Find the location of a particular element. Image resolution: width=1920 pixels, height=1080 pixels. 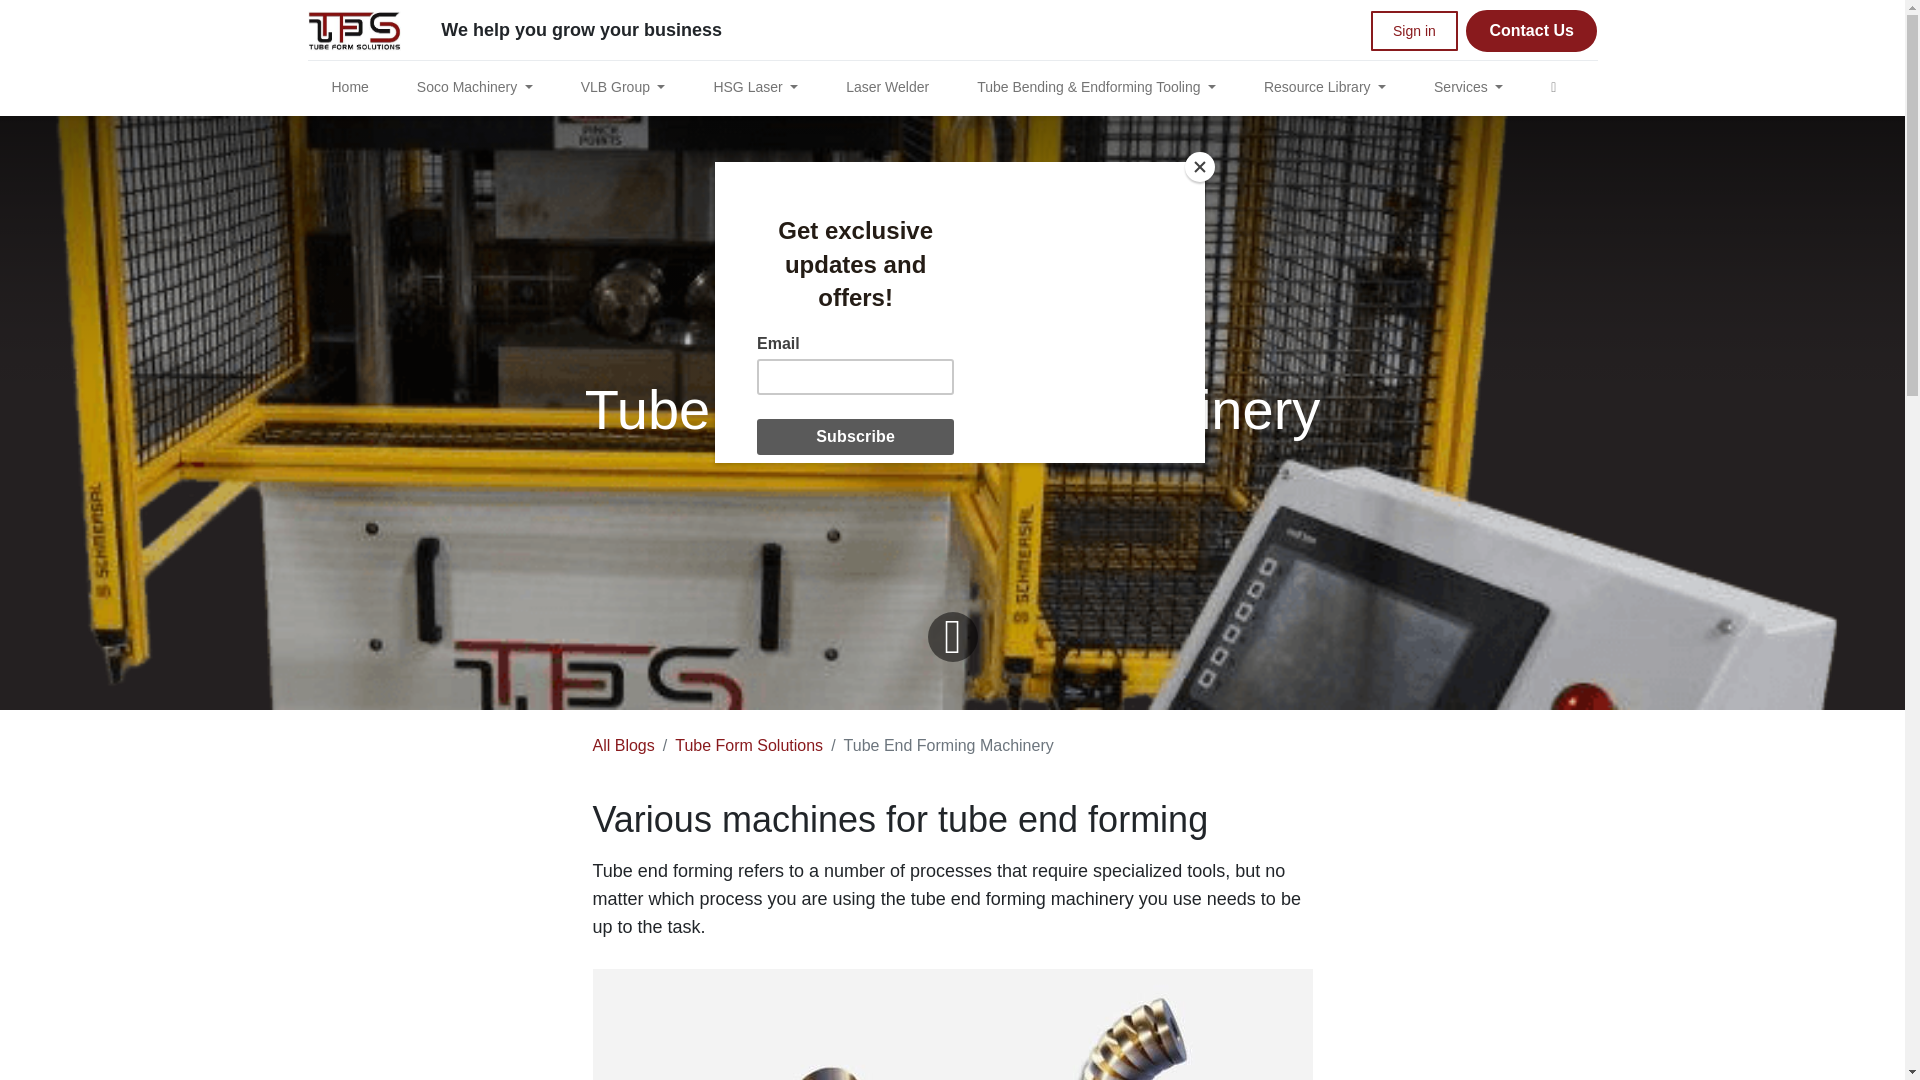

Sign in is located at coordinates (1414, 30).